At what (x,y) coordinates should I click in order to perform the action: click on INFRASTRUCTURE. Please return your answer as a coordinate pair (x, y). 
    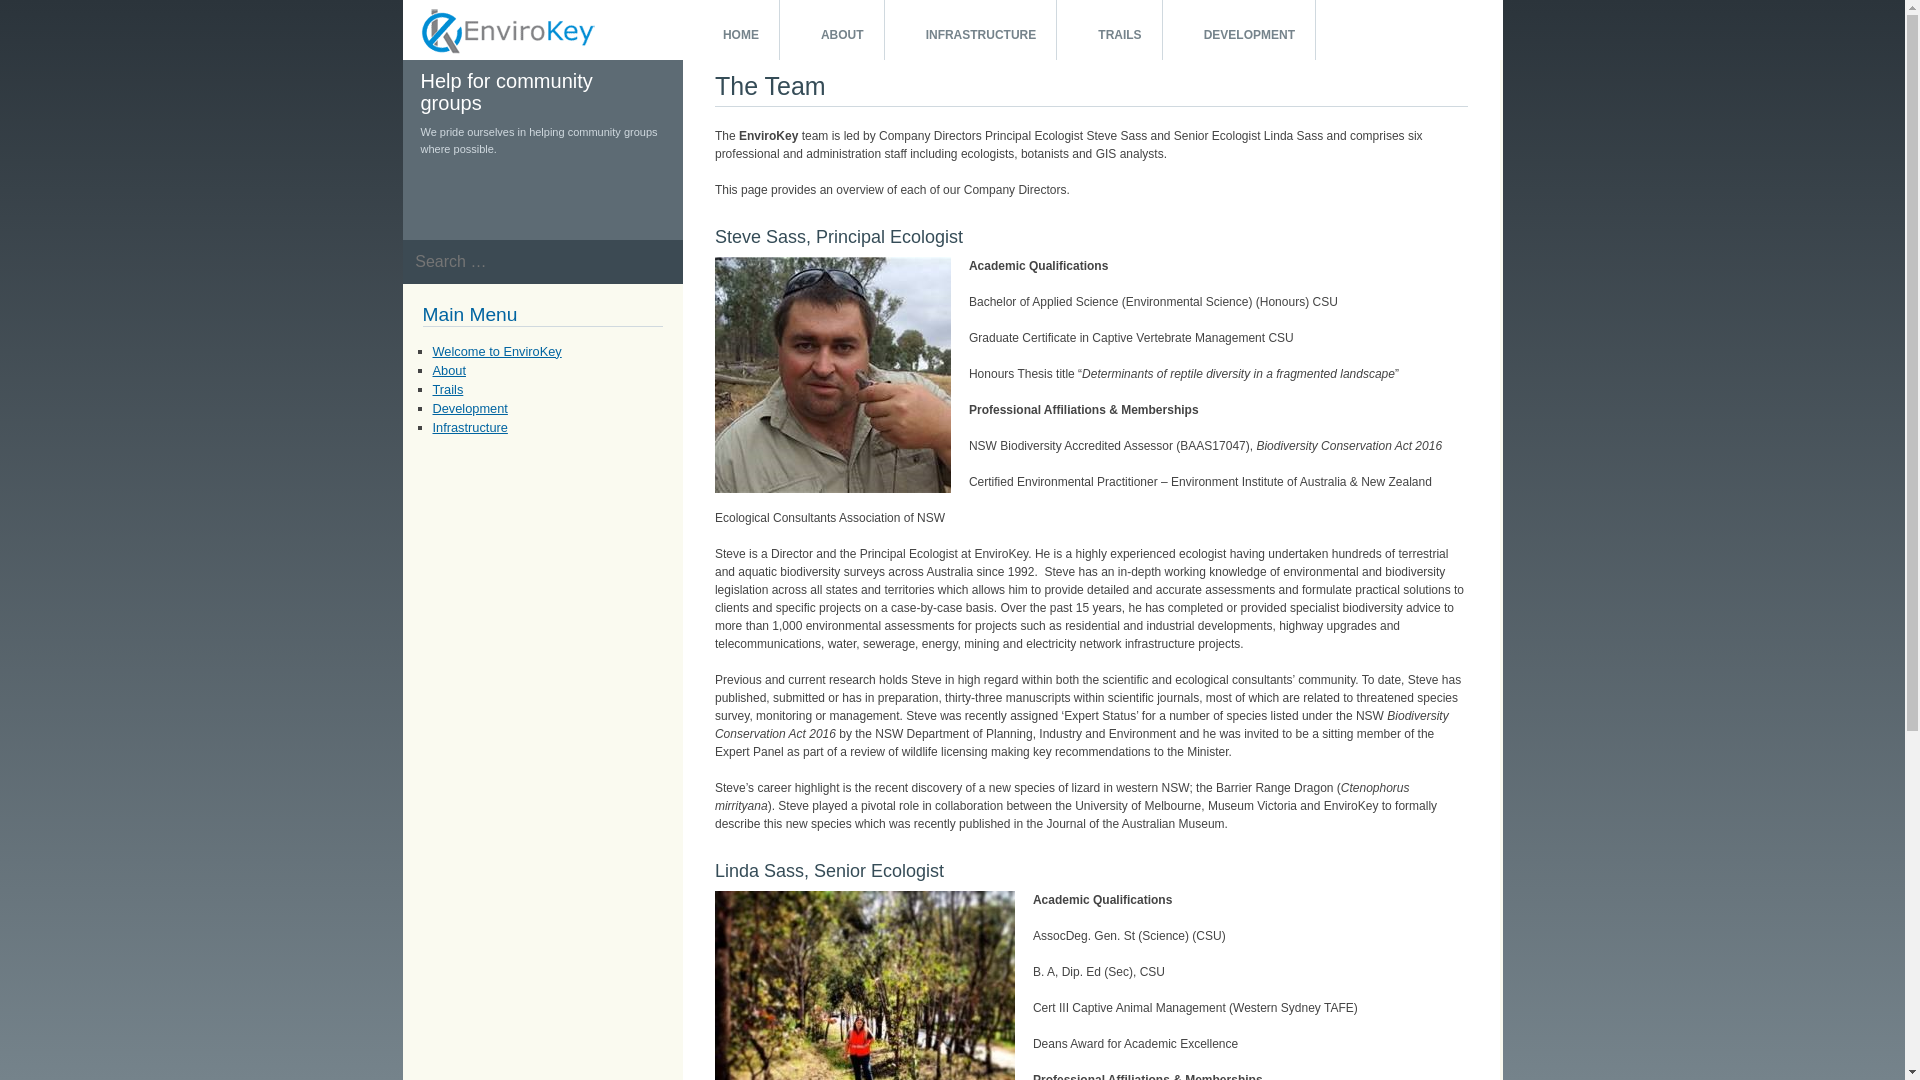
    Looking at the image, I should click on (972, 30).